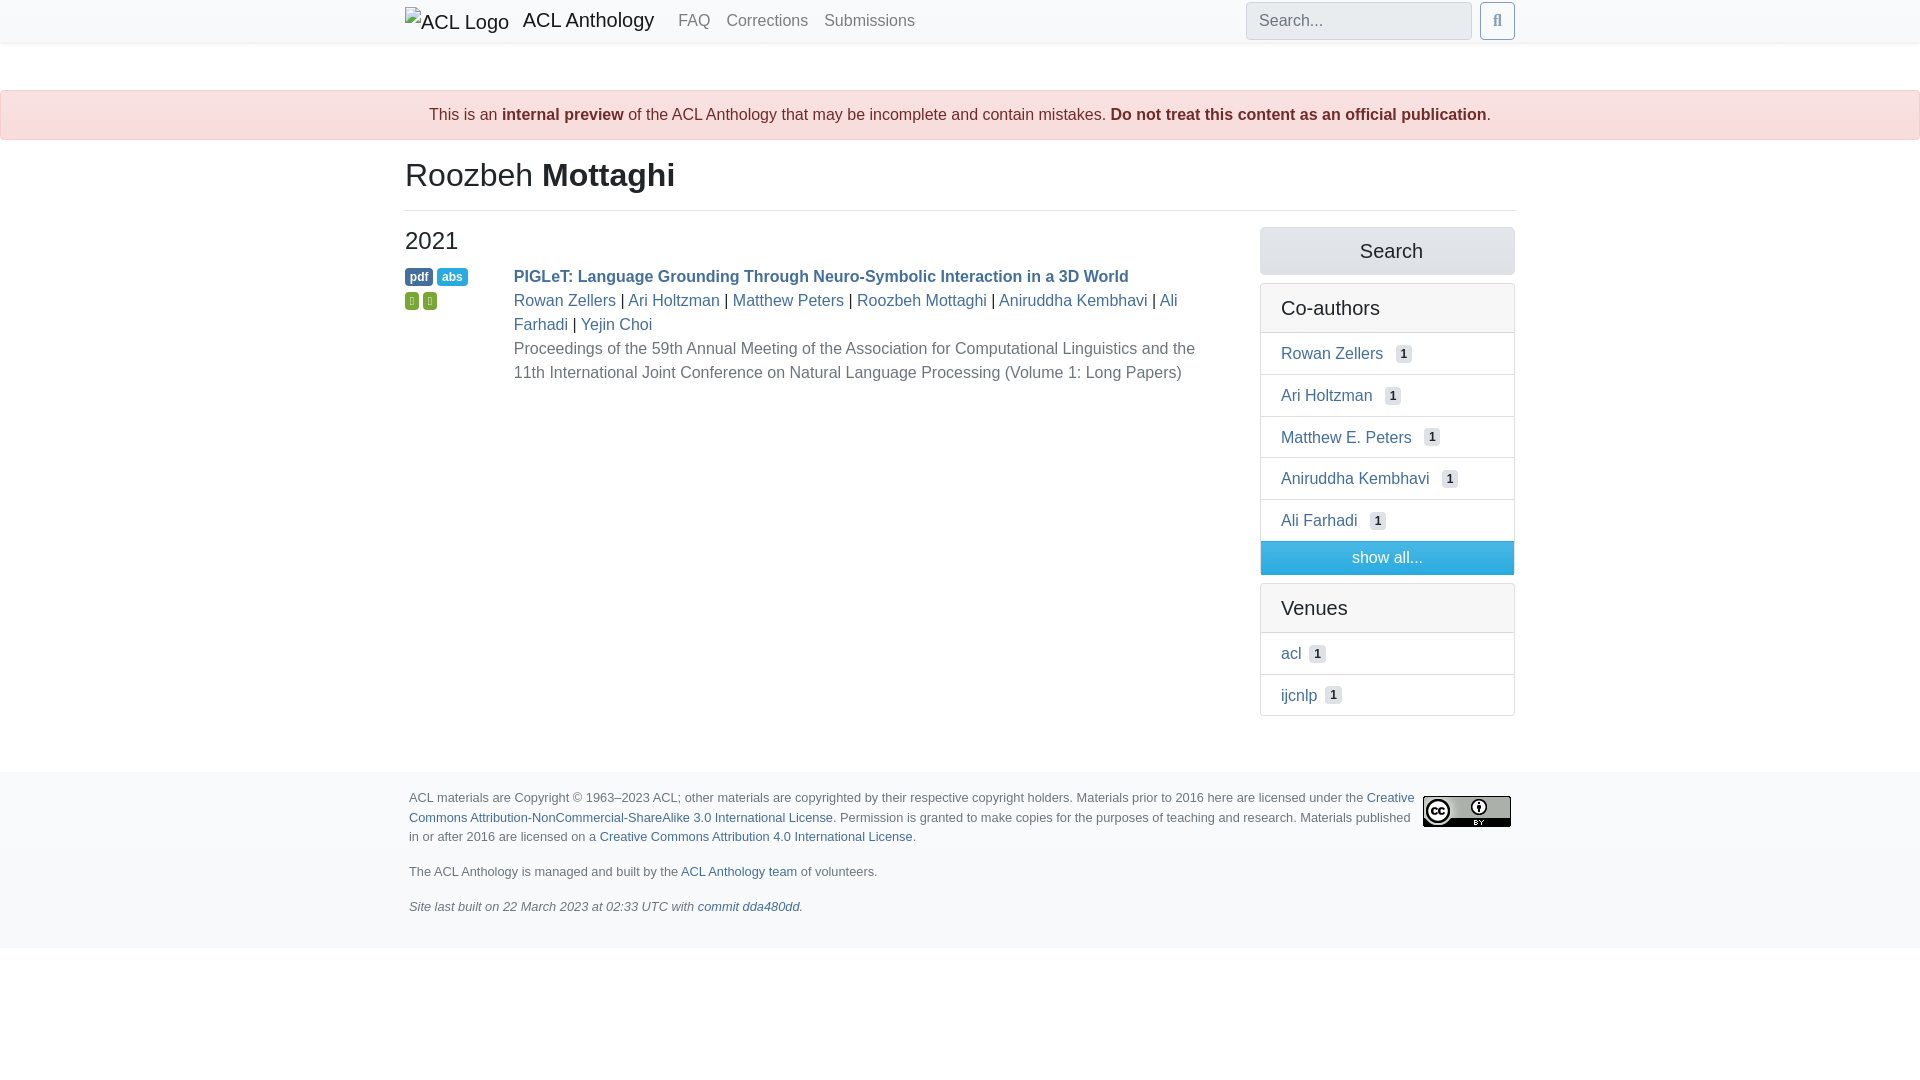 The image size is (1920, 1080). I want to click on ijcnlp, so click(1298, 694).